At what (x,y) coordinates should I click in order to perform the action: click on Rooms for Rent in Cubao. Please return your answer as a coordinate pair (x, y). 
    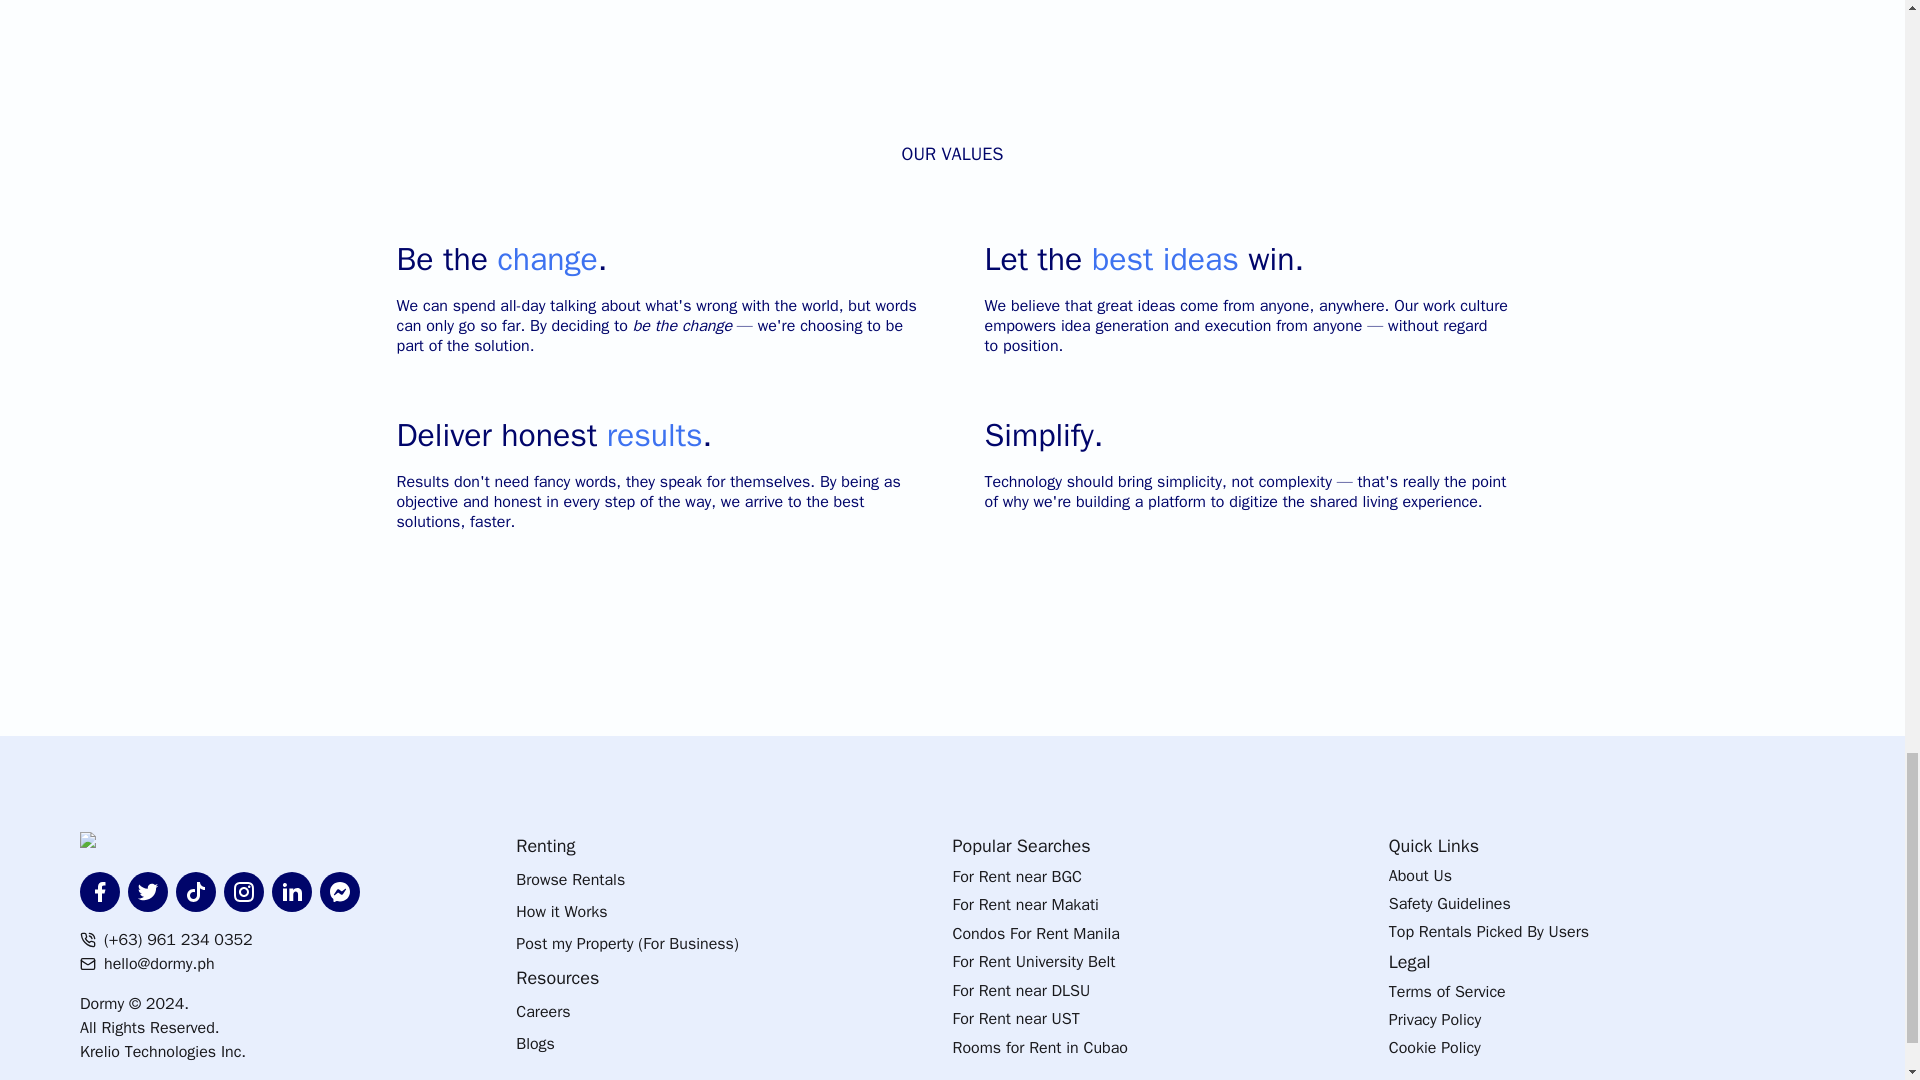
    Looking at the image, I should click on (1170, 1050).